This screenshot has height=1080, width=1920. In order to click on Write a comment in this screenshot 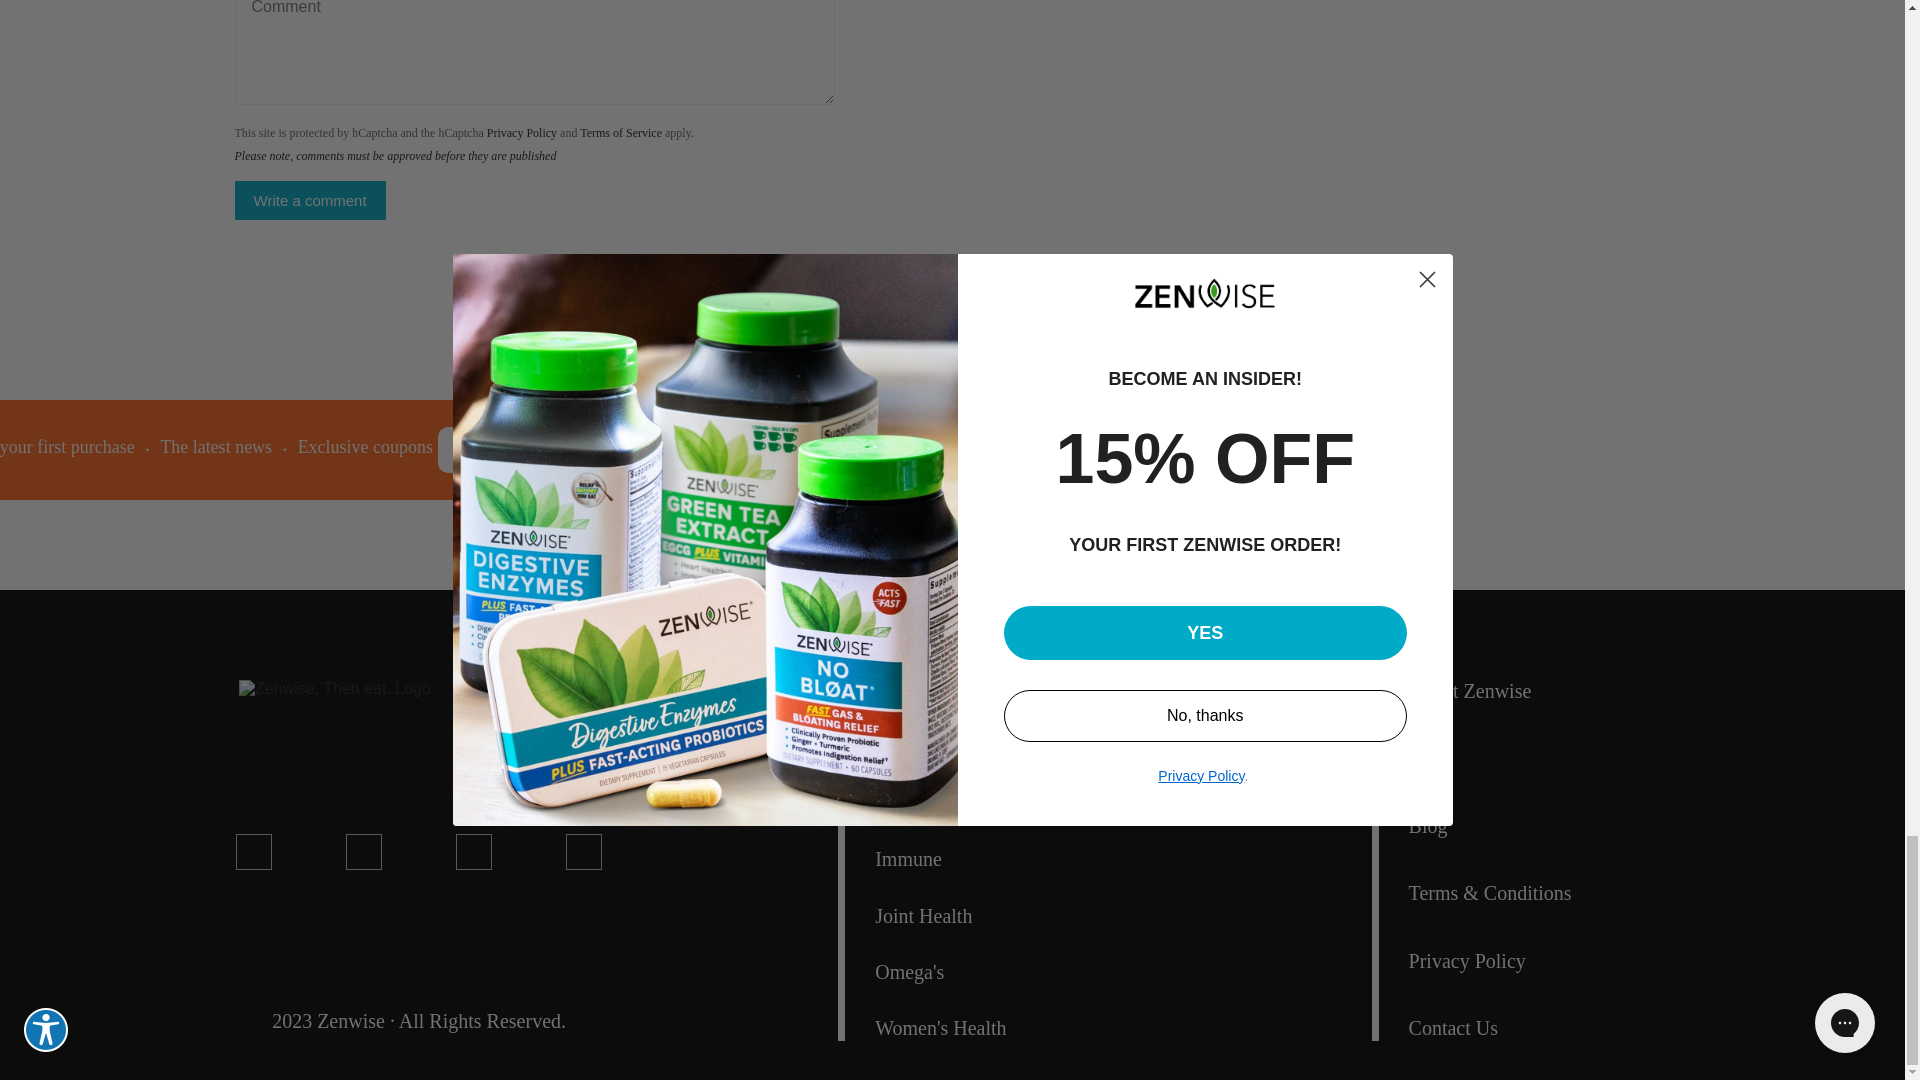, I will do `click(310, 200)`.